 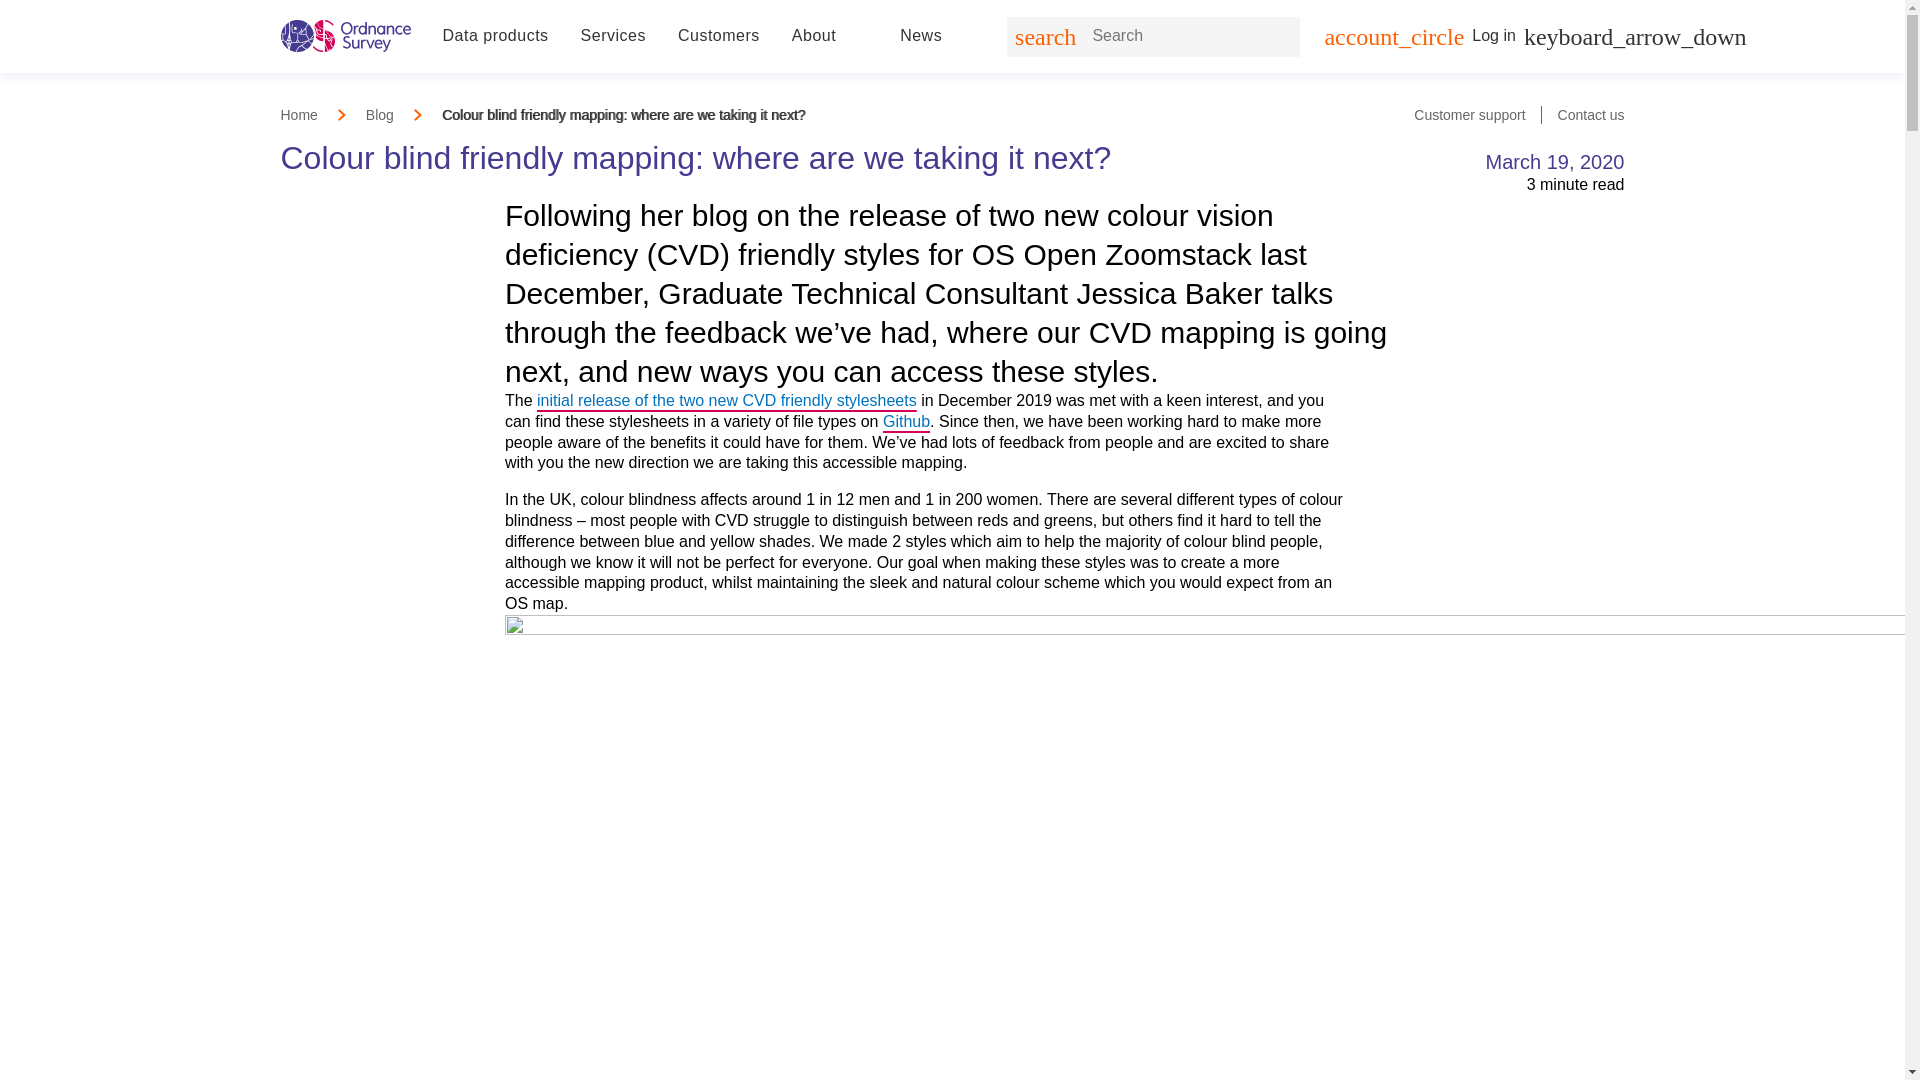 What do you see at coordinates (718, 36) in the screenshot?
I see `Customers` at bounding box center [718, 36].